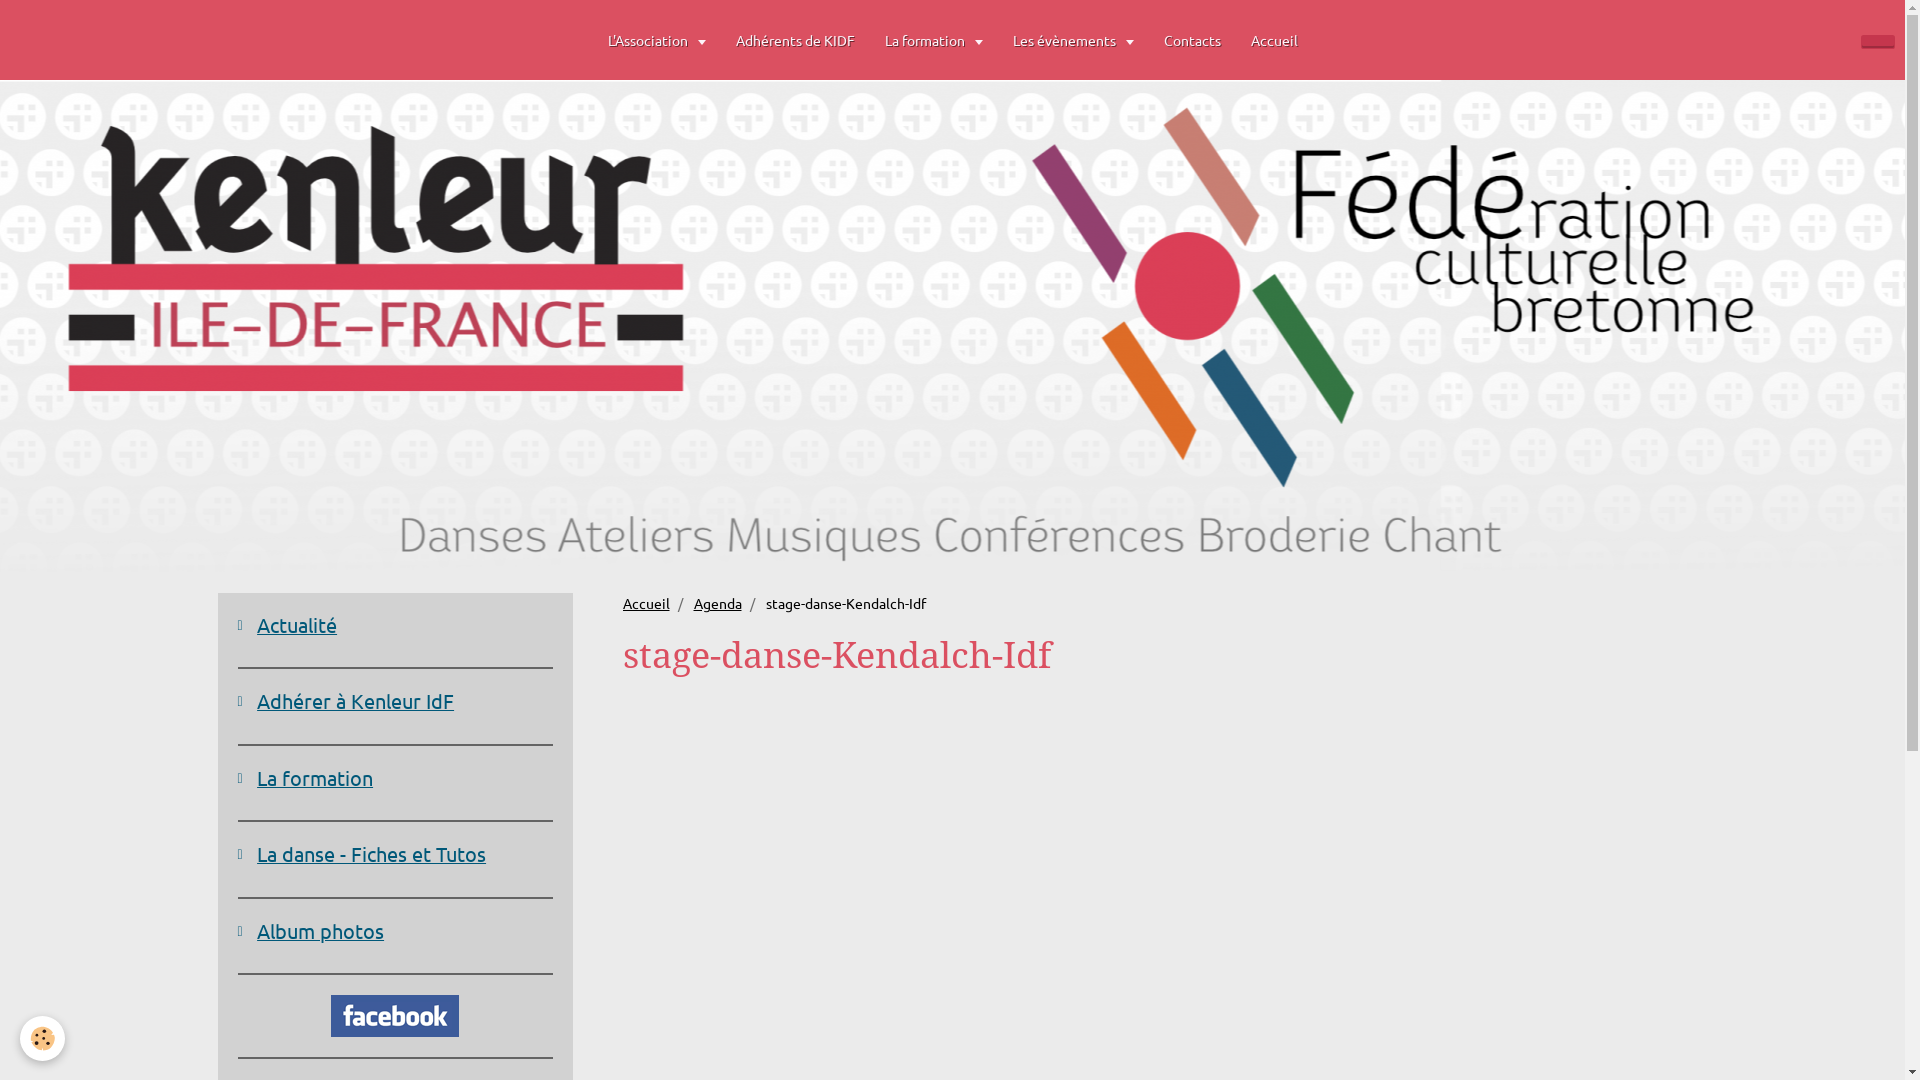  I want to click on Contacts, so click(1192, 40).